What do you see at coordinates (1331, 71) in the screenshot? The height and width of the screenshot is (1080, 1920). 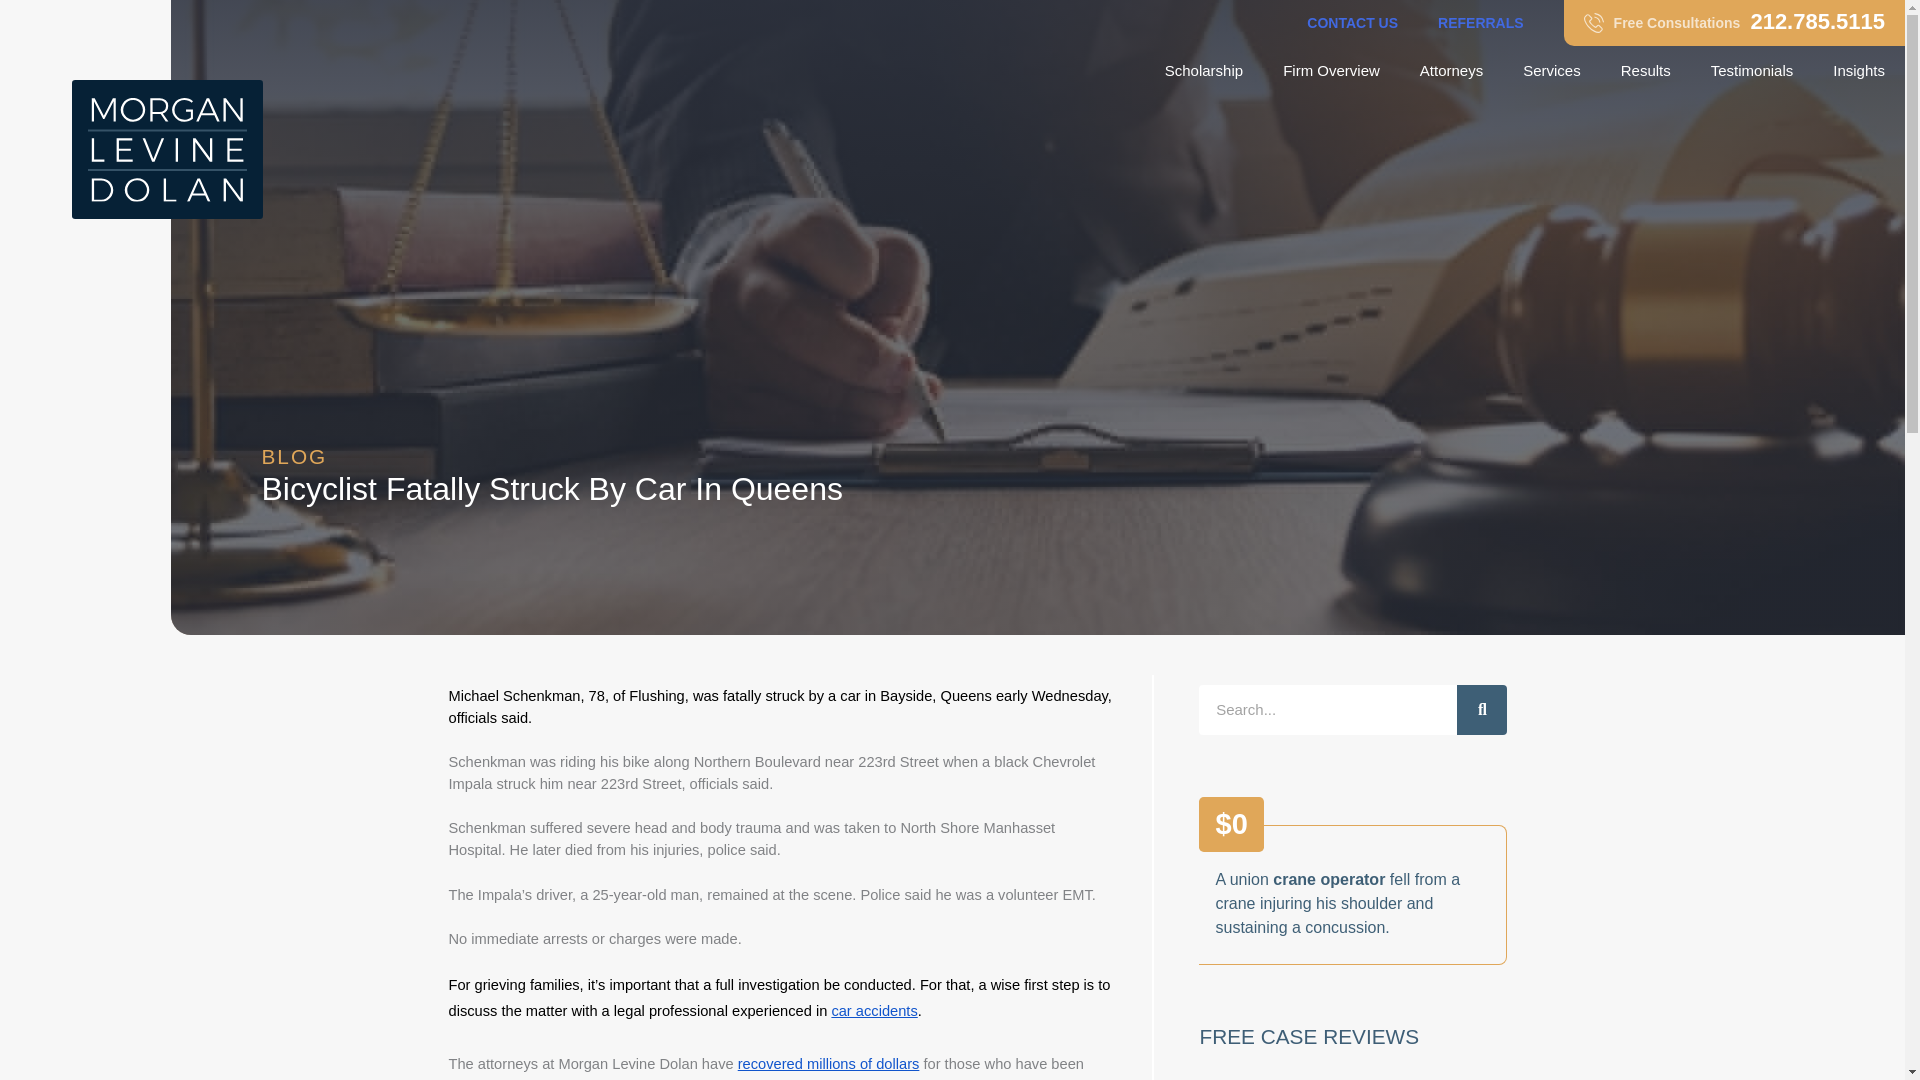 I see `Firm Overview` at bounding box center [1331, 71].